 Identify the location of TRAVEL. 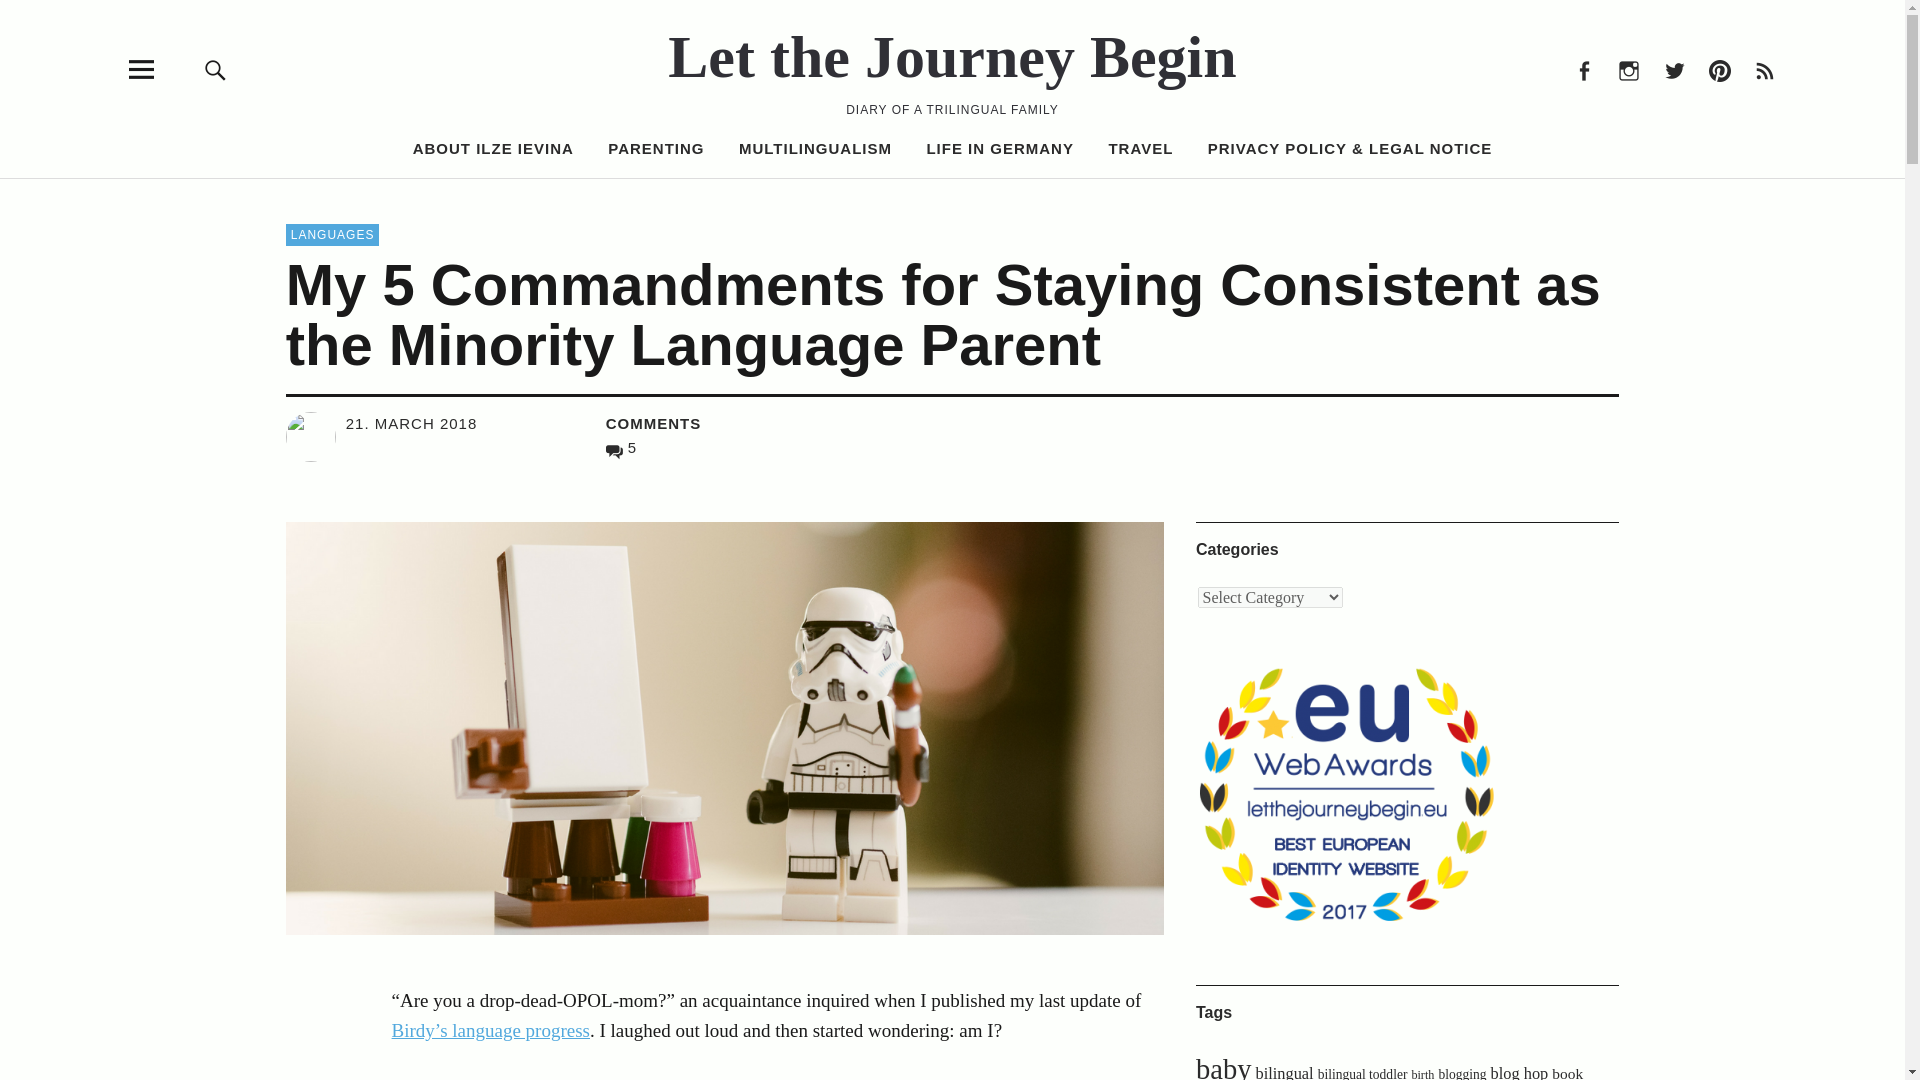
(1140, 148).